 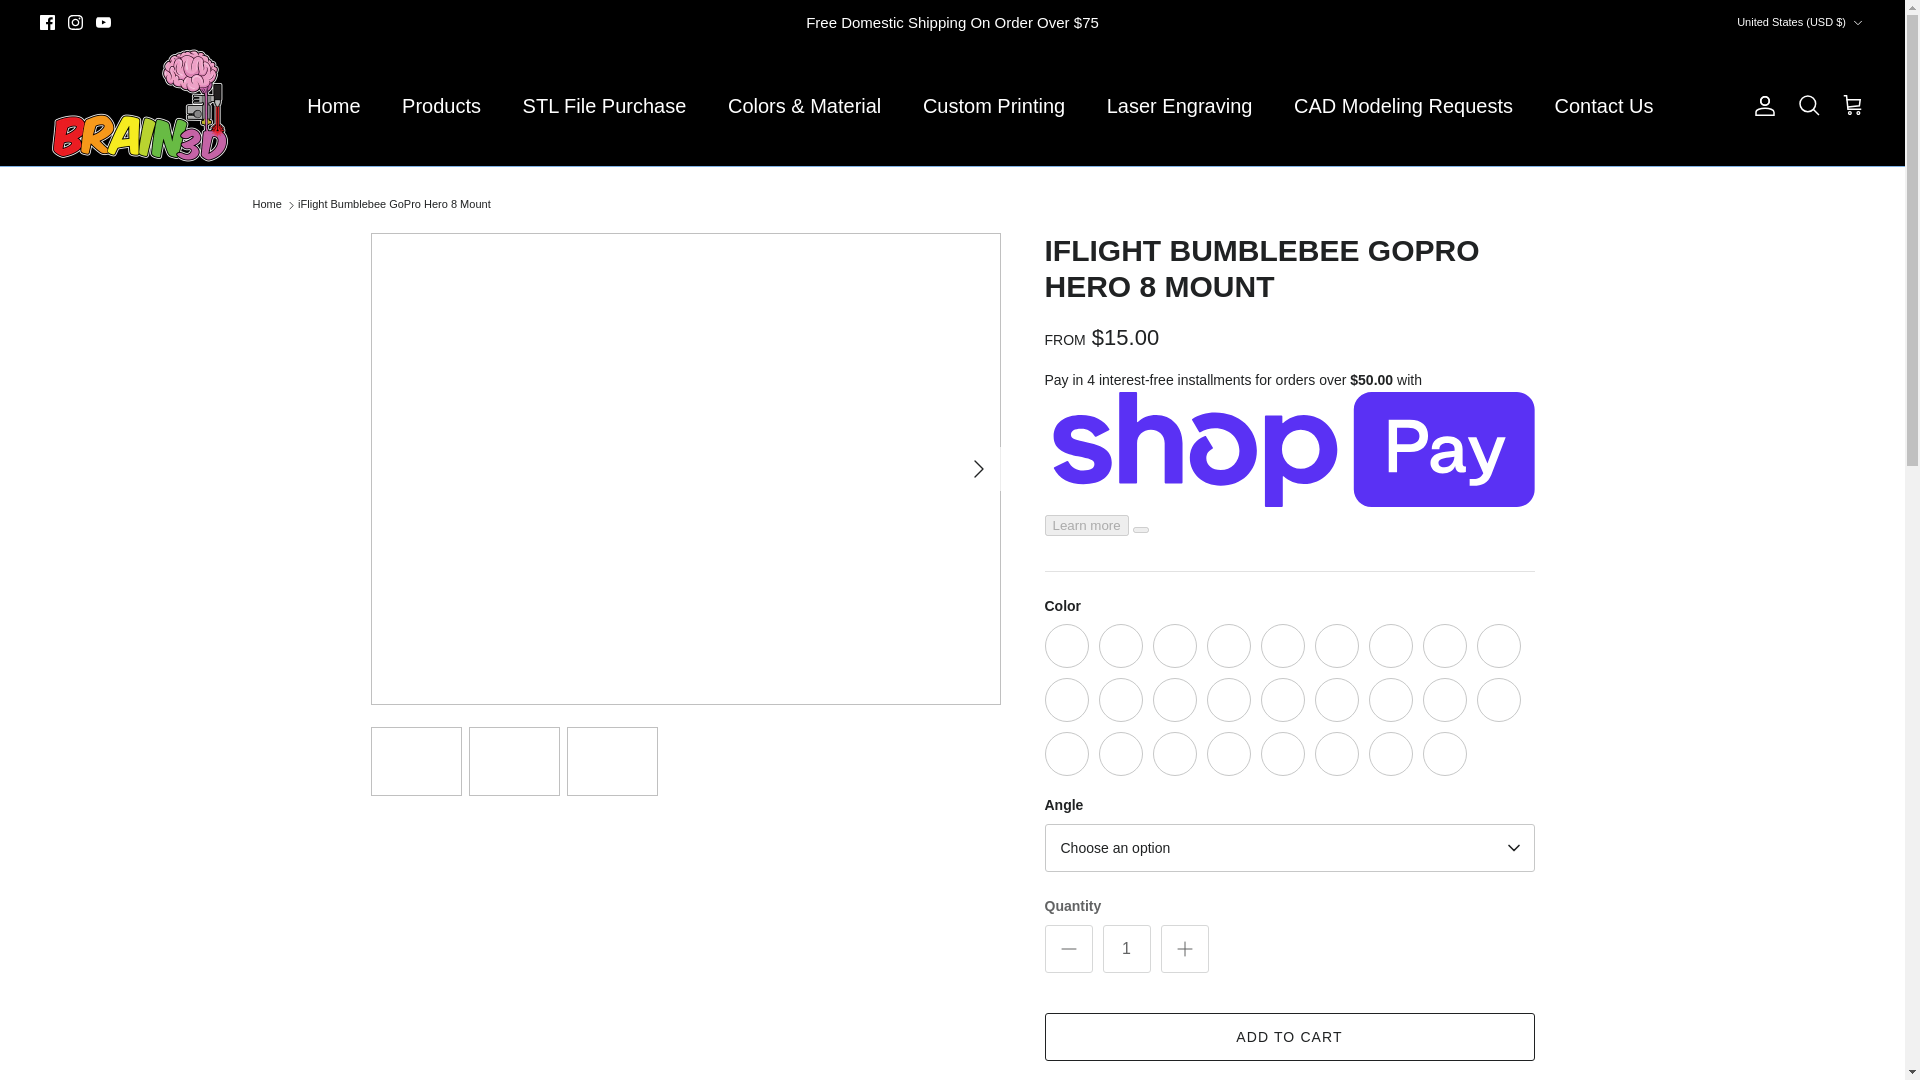 I want to click on Down, so click(x=1857, y=23).